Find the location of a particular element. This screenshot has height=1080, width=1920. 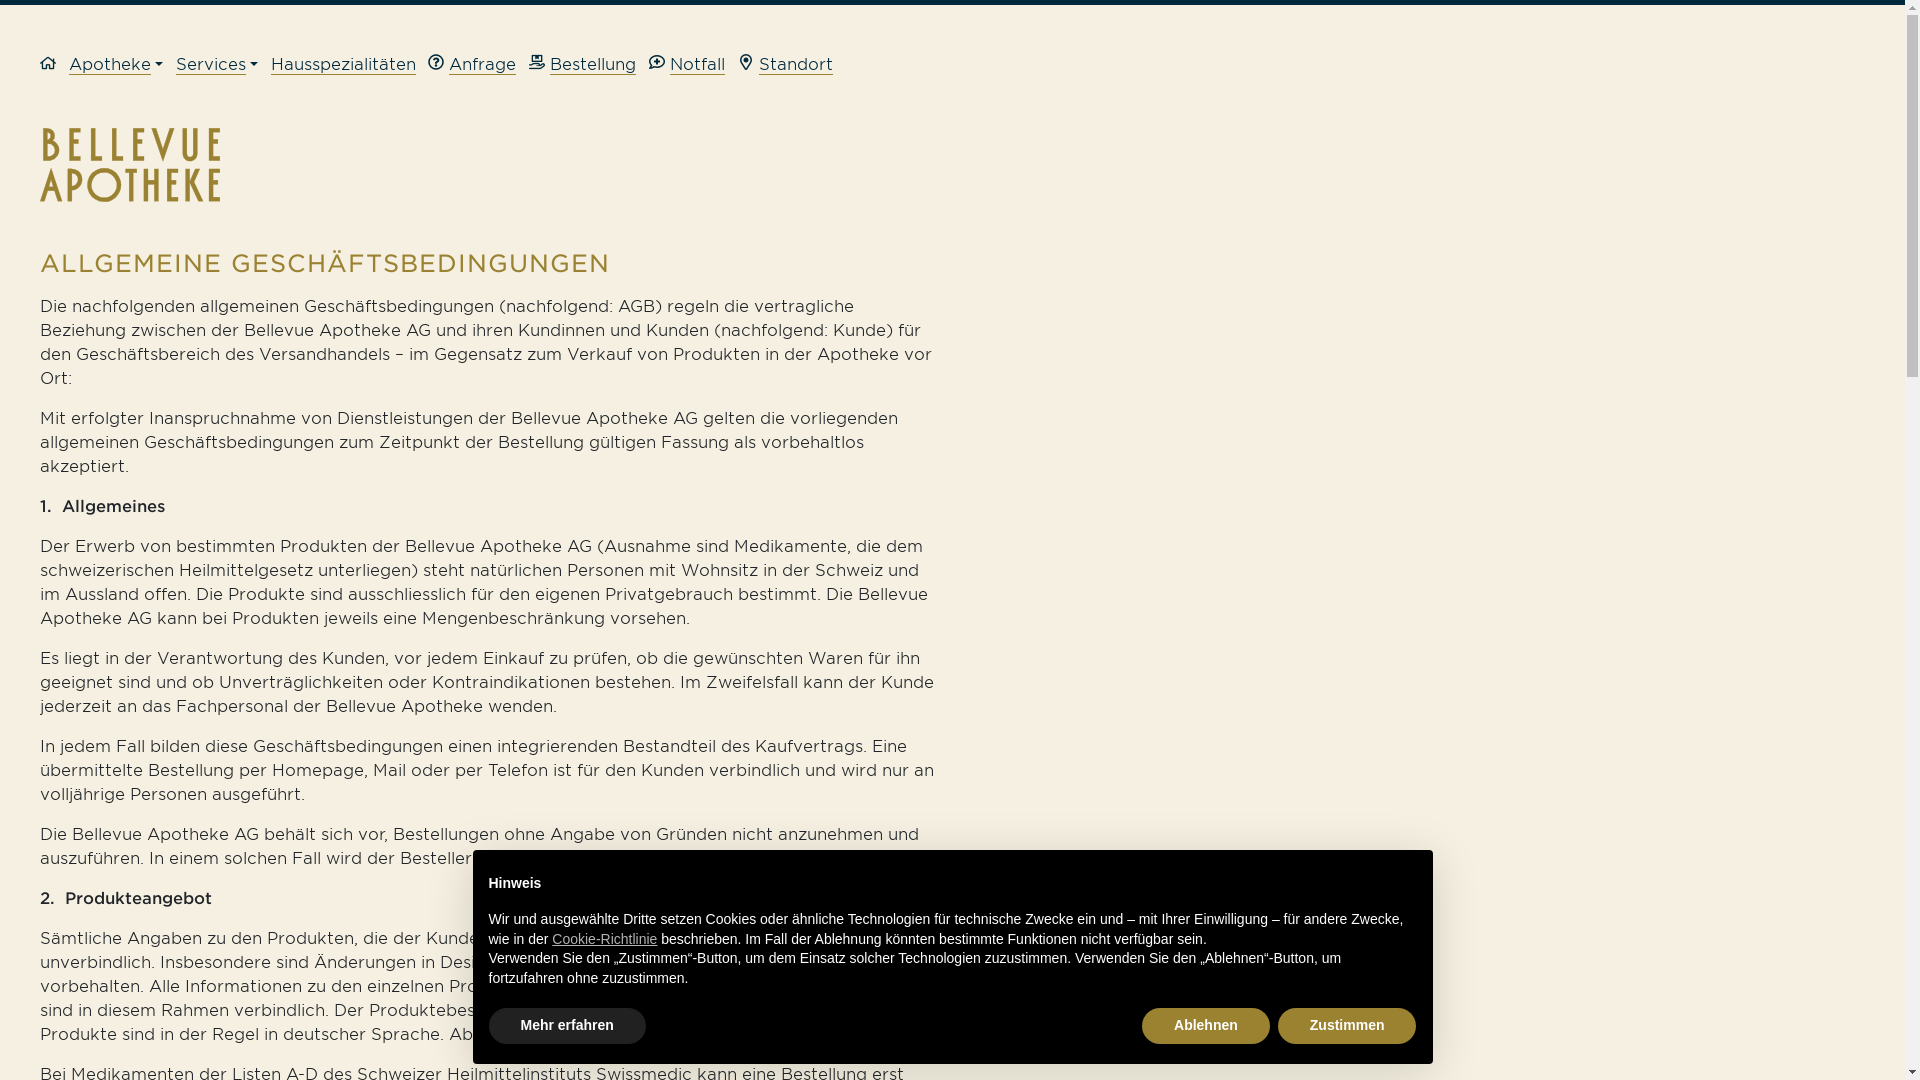

Home is located at coordinates (54, 66).